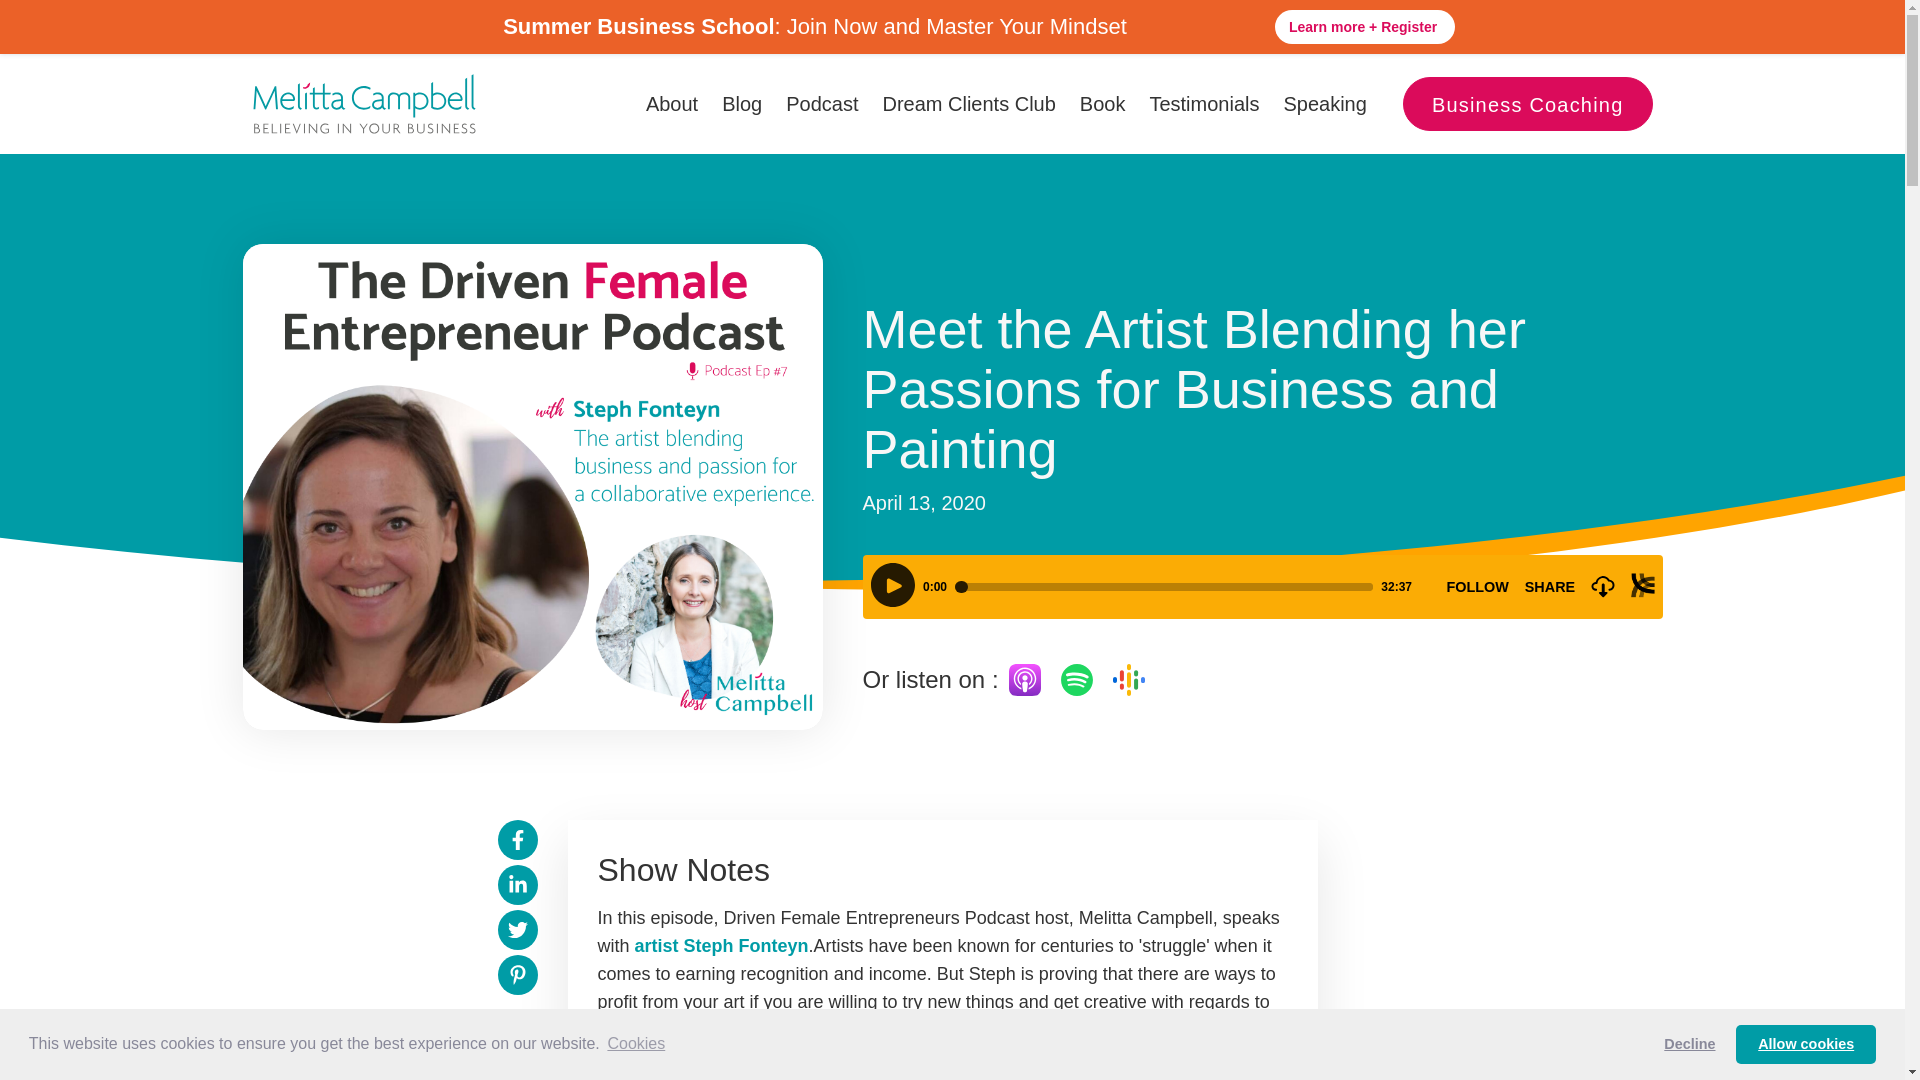 Image resolution: width=1920 pixels, height=1080 pixels. Describe the element at coordinates (636, 1044) in the screenshot. I see `Cookies` at that location.